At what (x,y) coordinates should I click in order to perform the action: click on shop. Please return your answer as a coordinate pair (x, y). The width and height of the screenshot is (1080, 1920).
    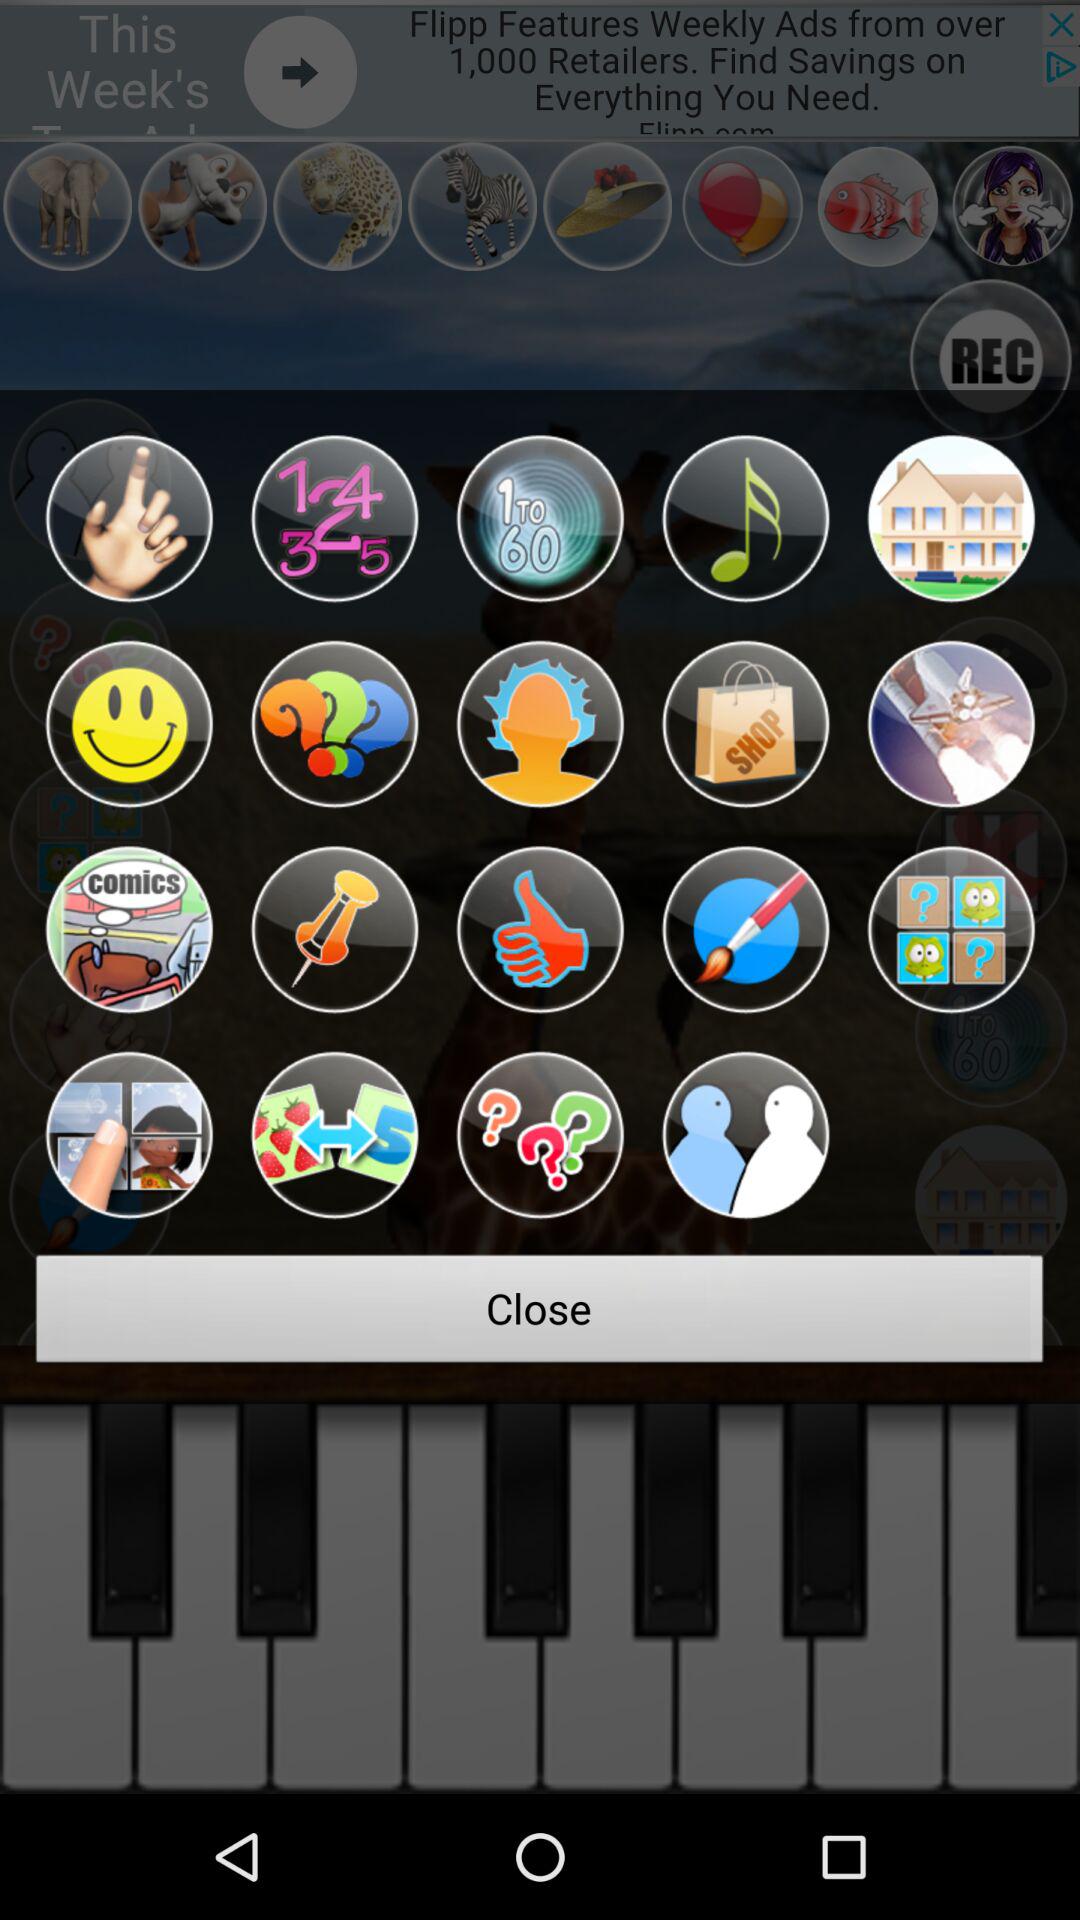
    Looking at the image, I should click on (745, 724).